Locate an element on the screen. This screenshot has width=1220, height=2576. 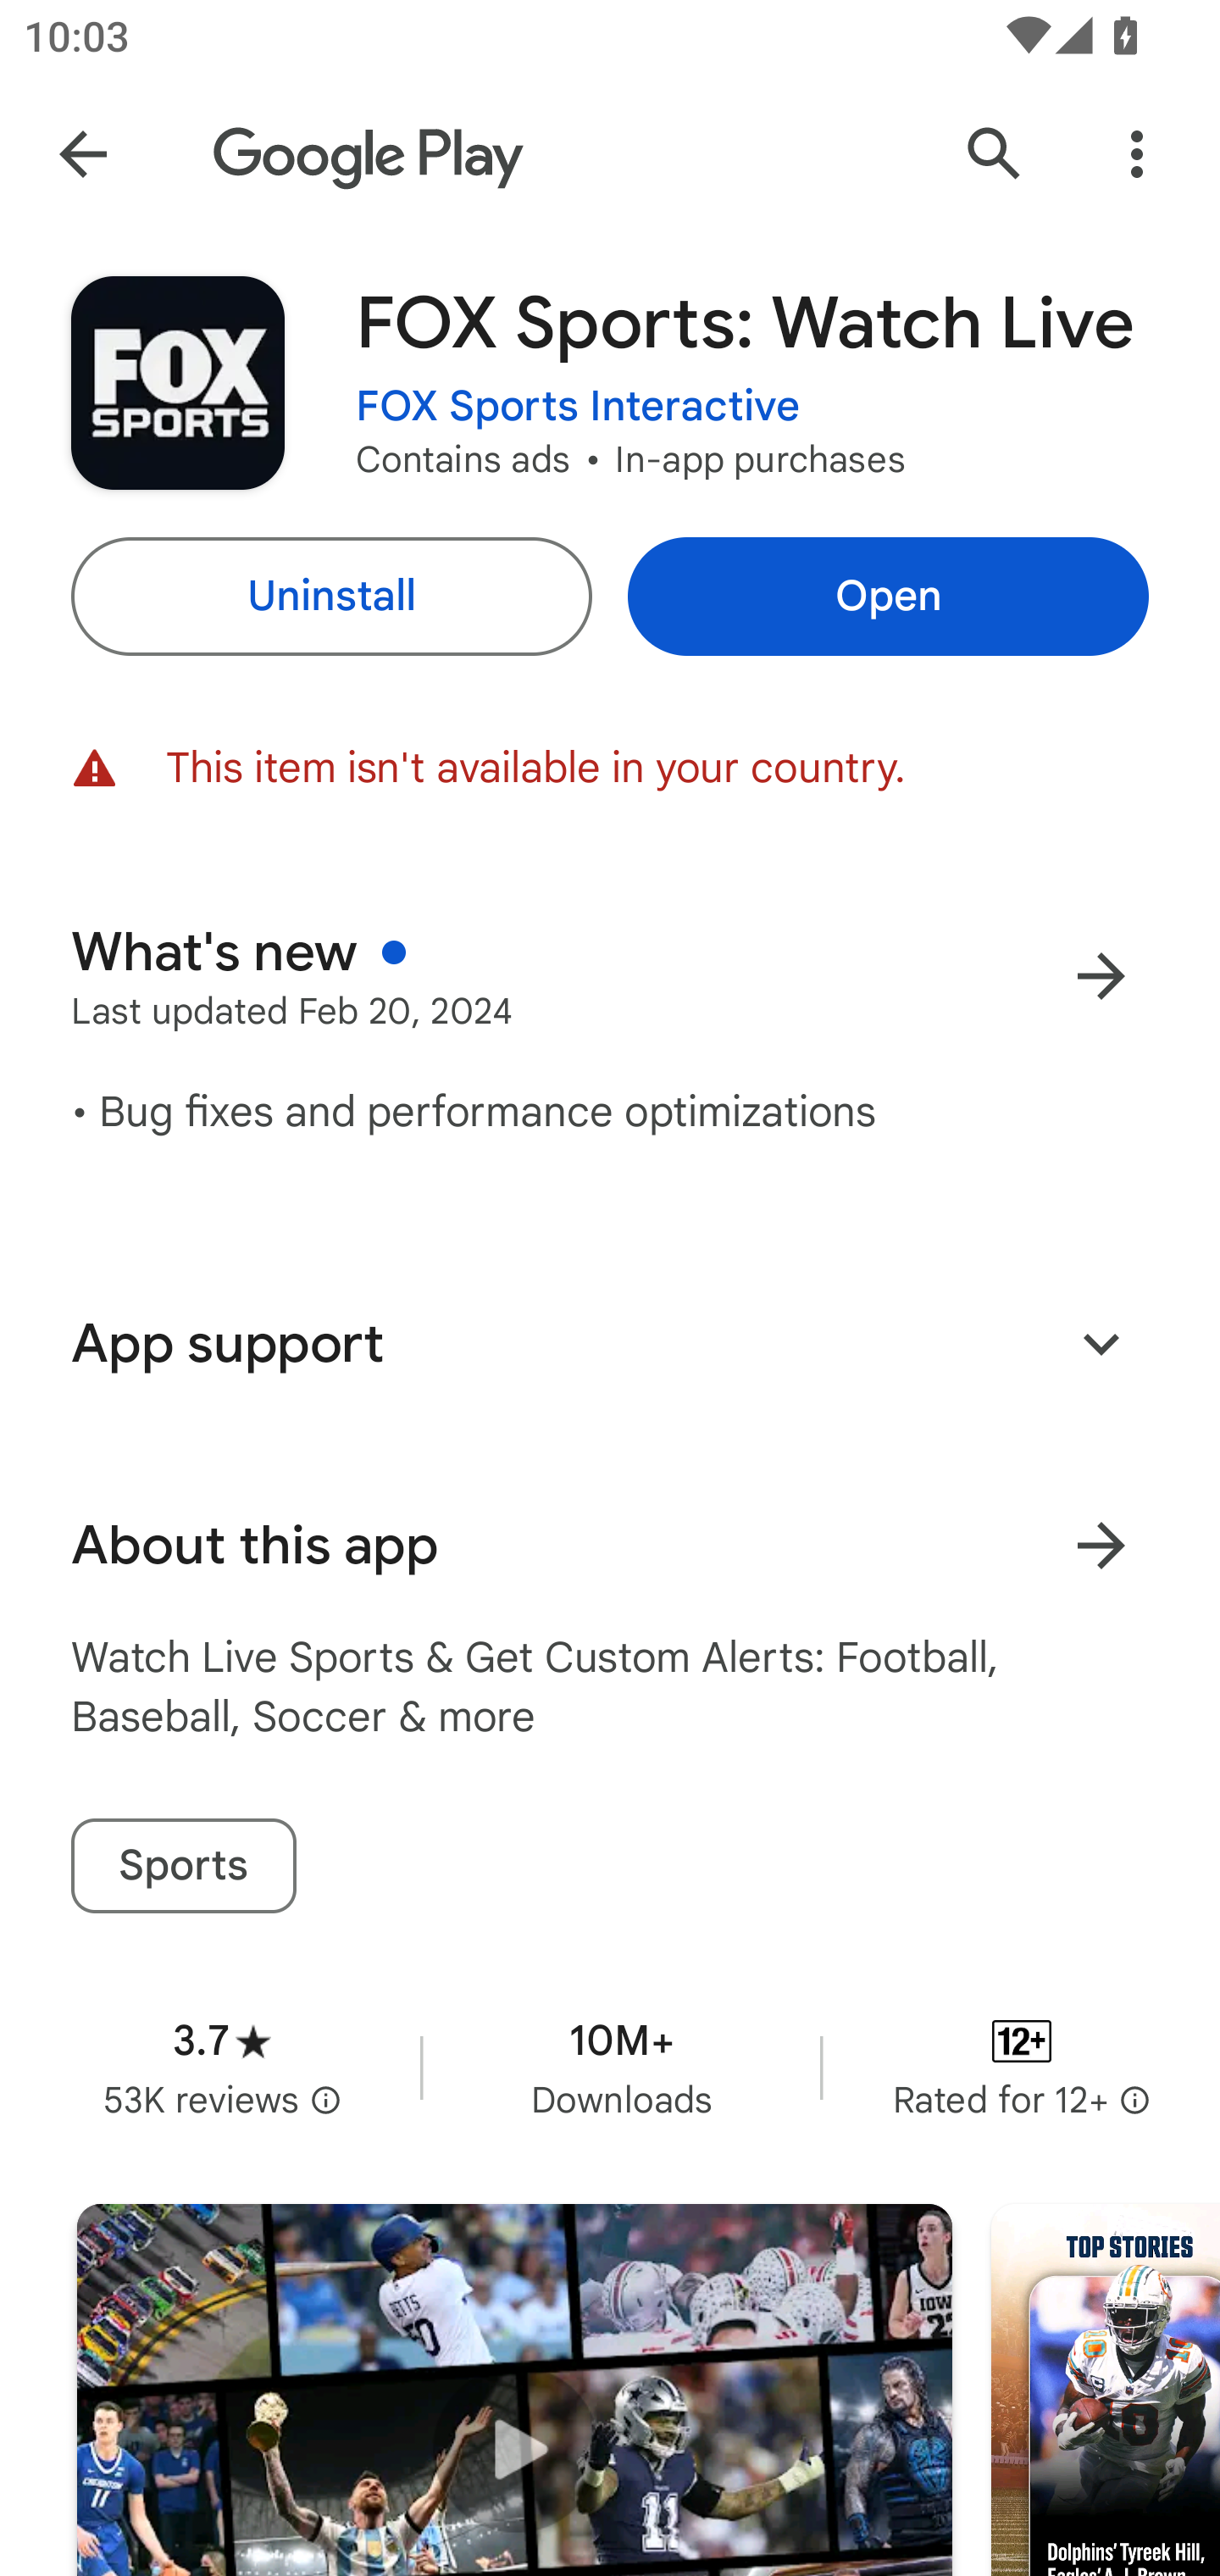
Uninstall is located at coordinates (330, 597).